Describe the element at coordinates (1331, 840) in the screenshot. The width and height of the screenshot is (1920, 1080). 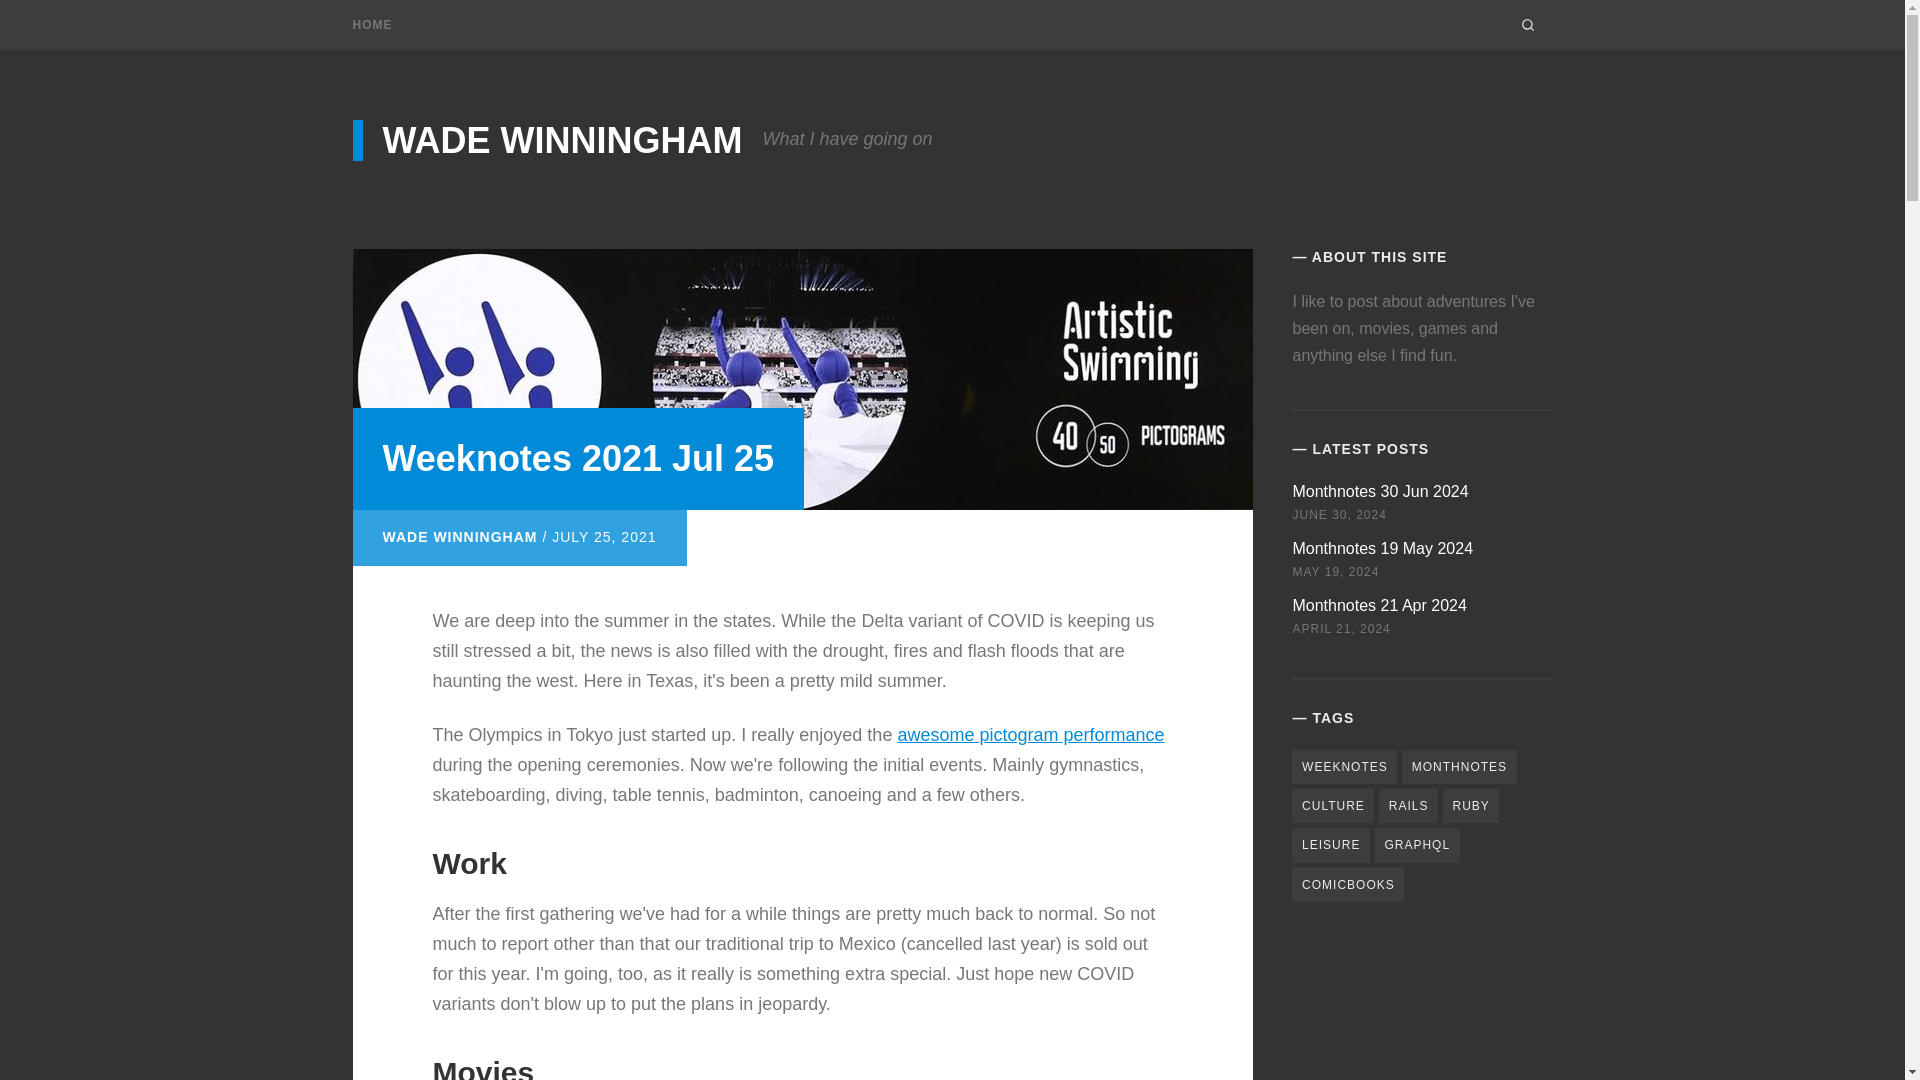
I see `LEISURE` at that location.